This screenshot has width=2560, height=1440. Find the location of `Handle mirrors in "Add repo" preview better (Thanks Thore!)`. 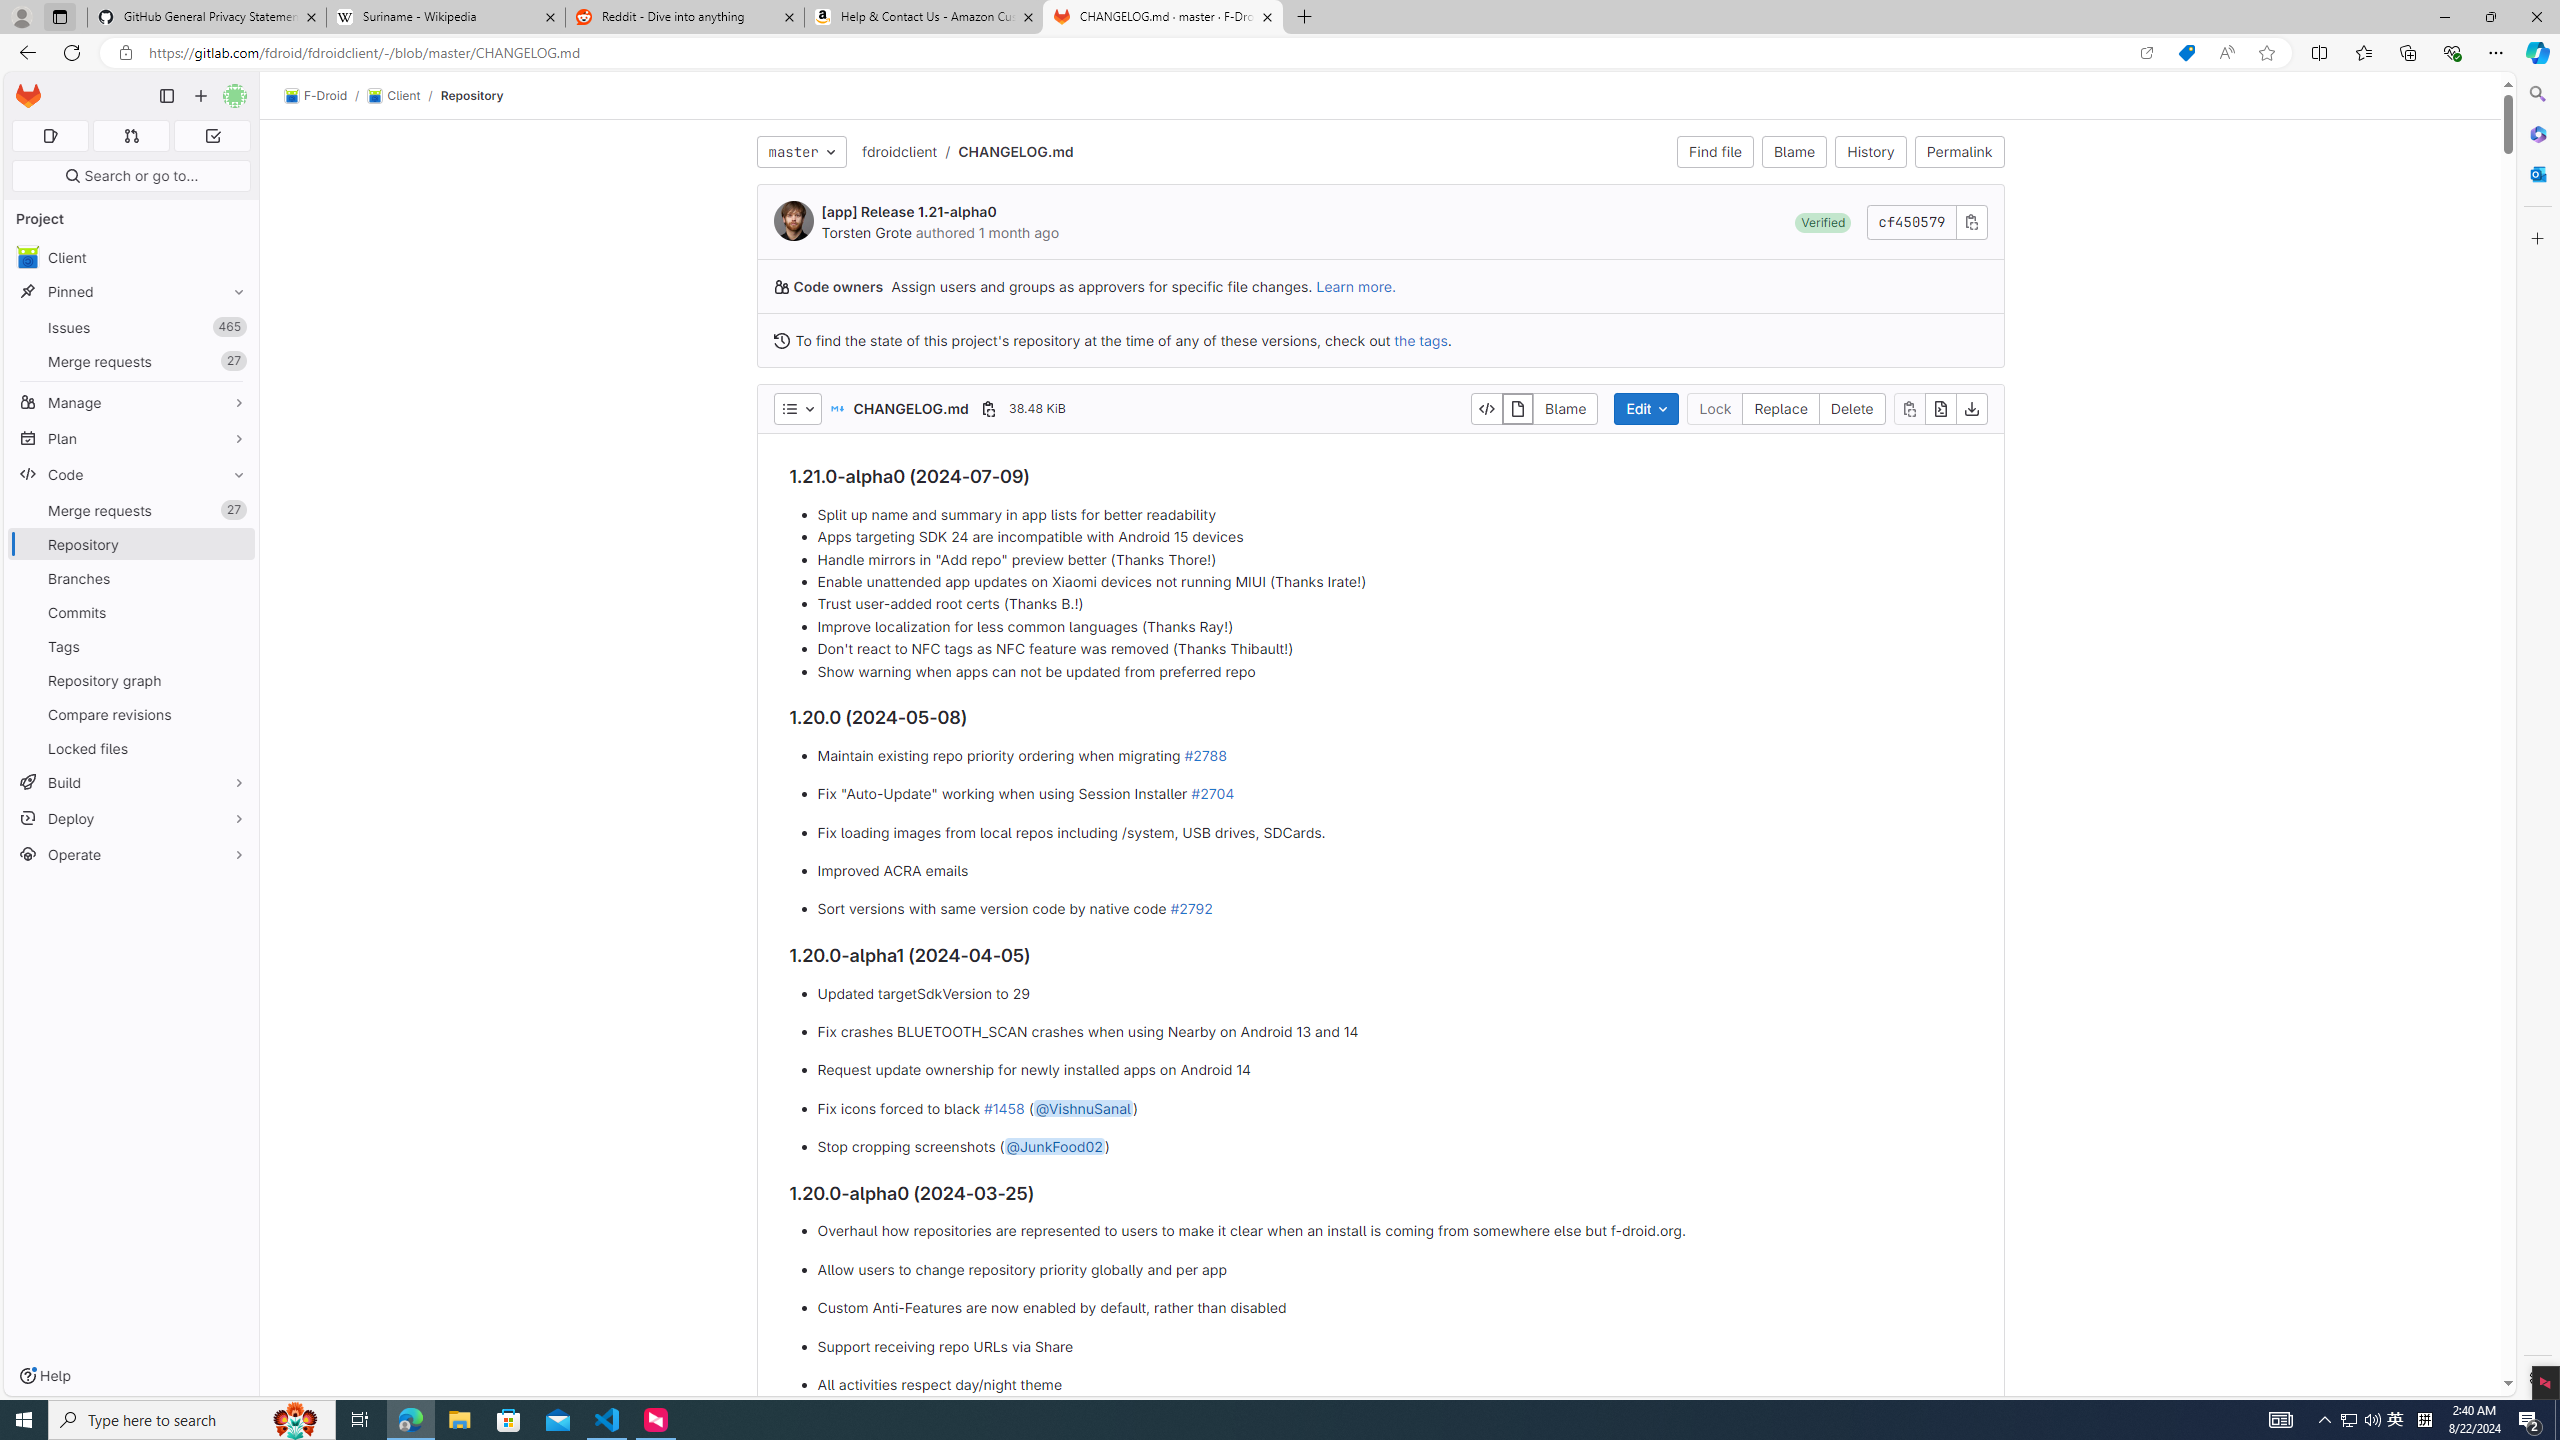

Handle mirrors in "Add repo" preview better (Thanks Thore!) is located at coordinates (1394, 560).